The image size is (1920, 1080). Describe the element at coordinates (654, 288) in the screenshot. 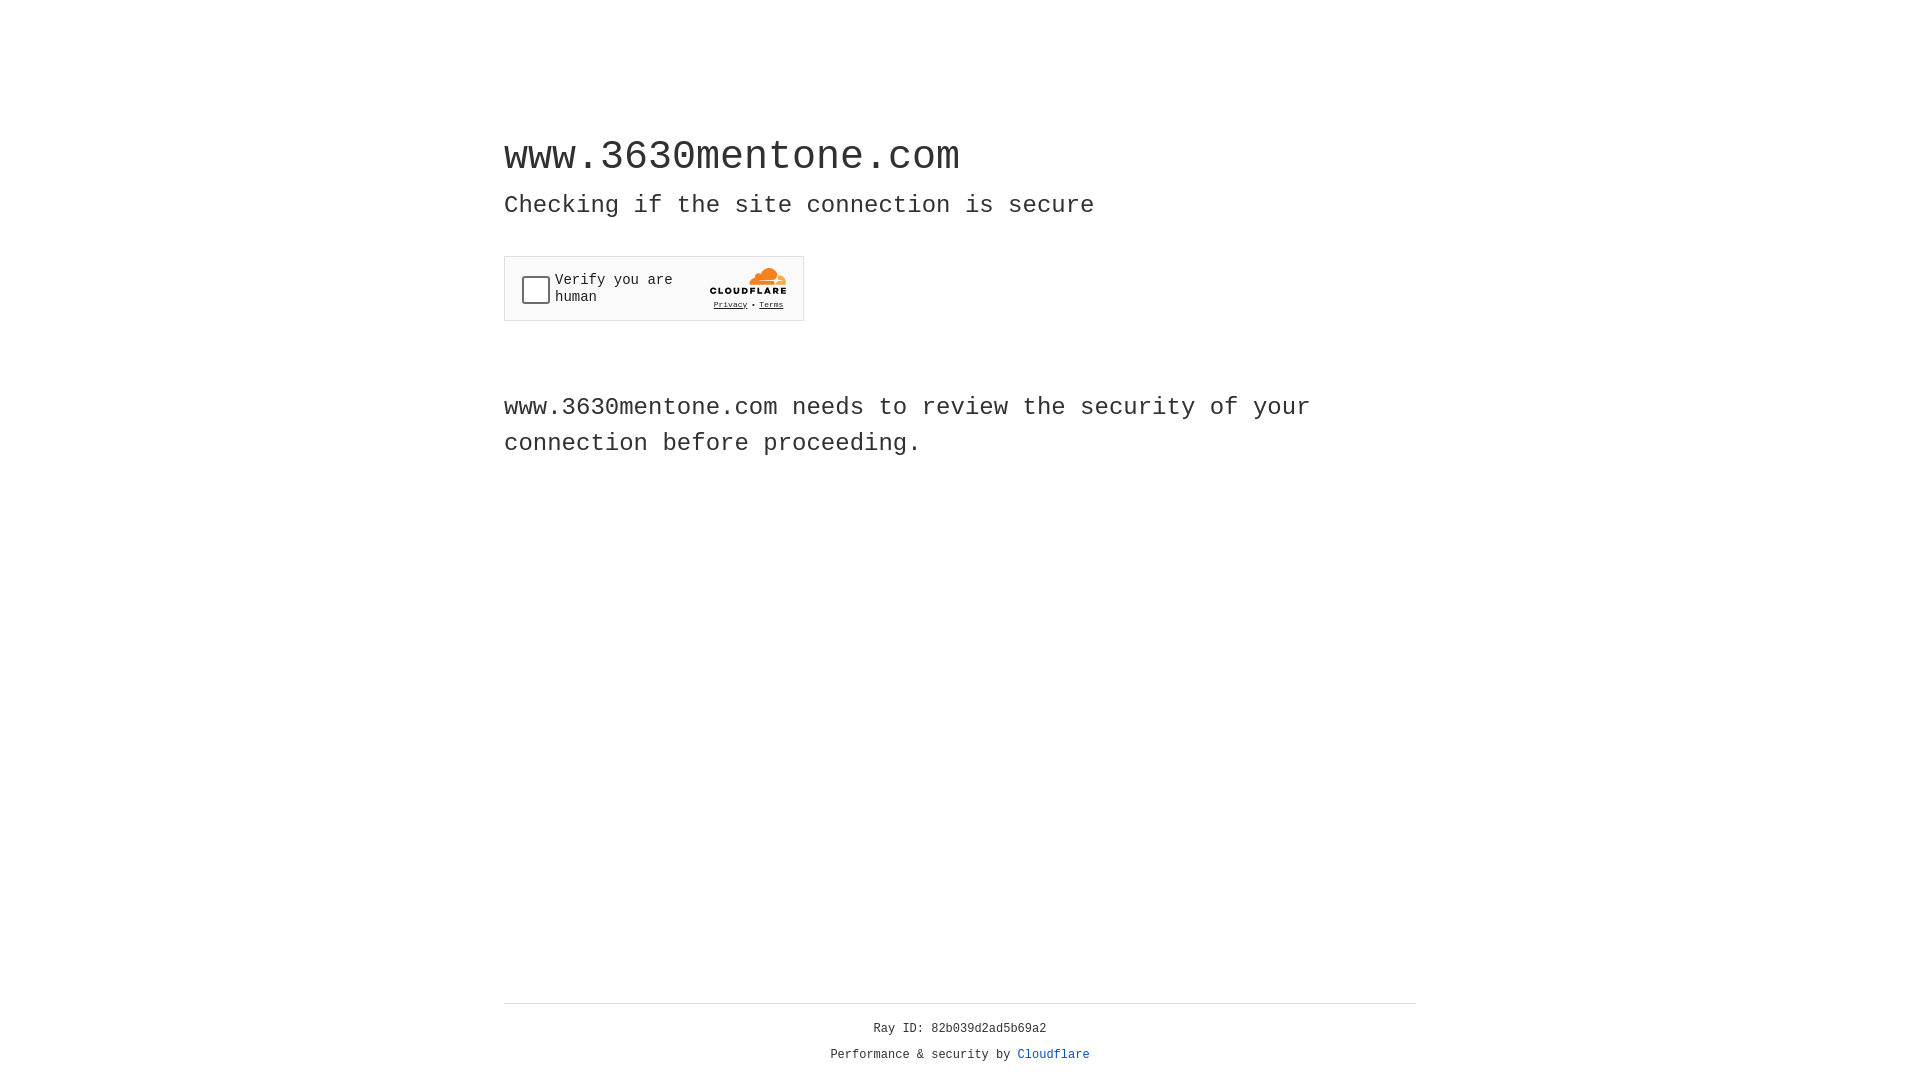

I see `Widget containing a Cloudflare security challenge` at that location.